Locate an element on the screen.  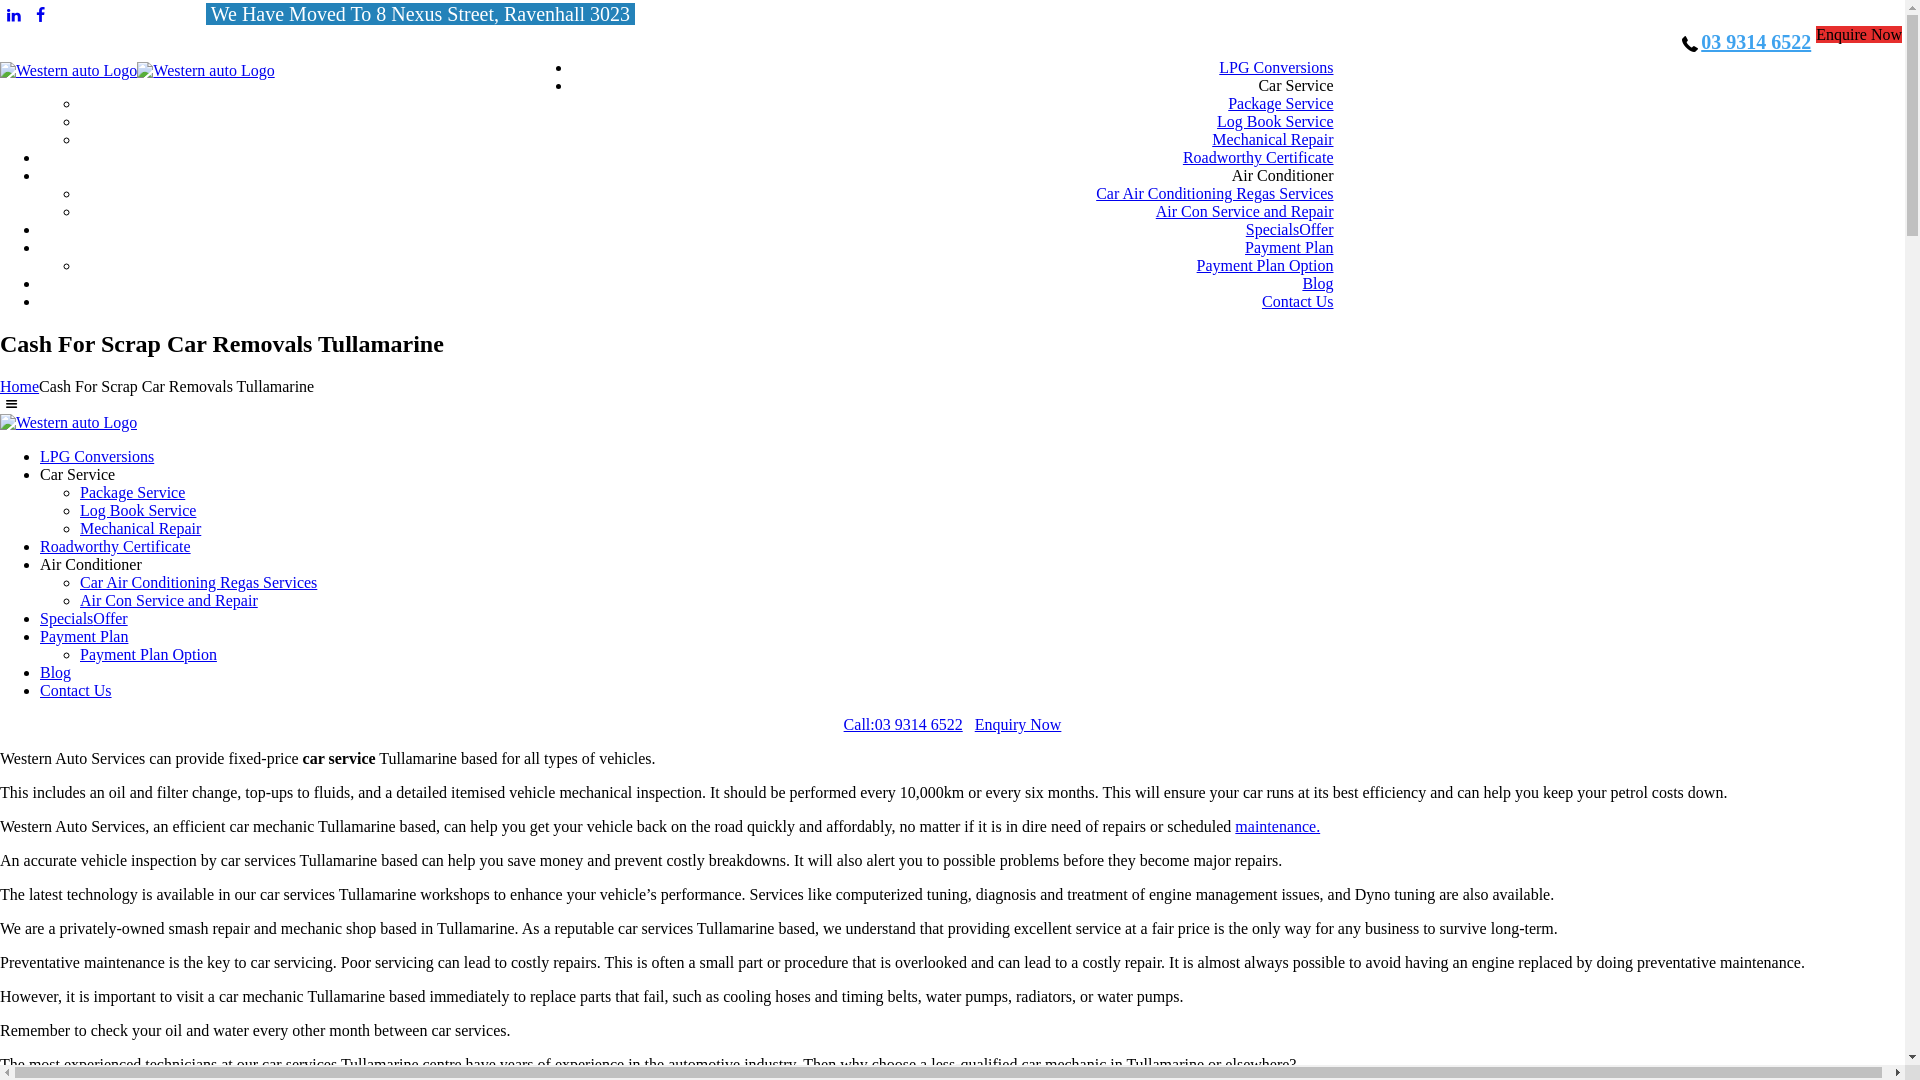
Mechanical Repair is located at coordinates (1272, 140).